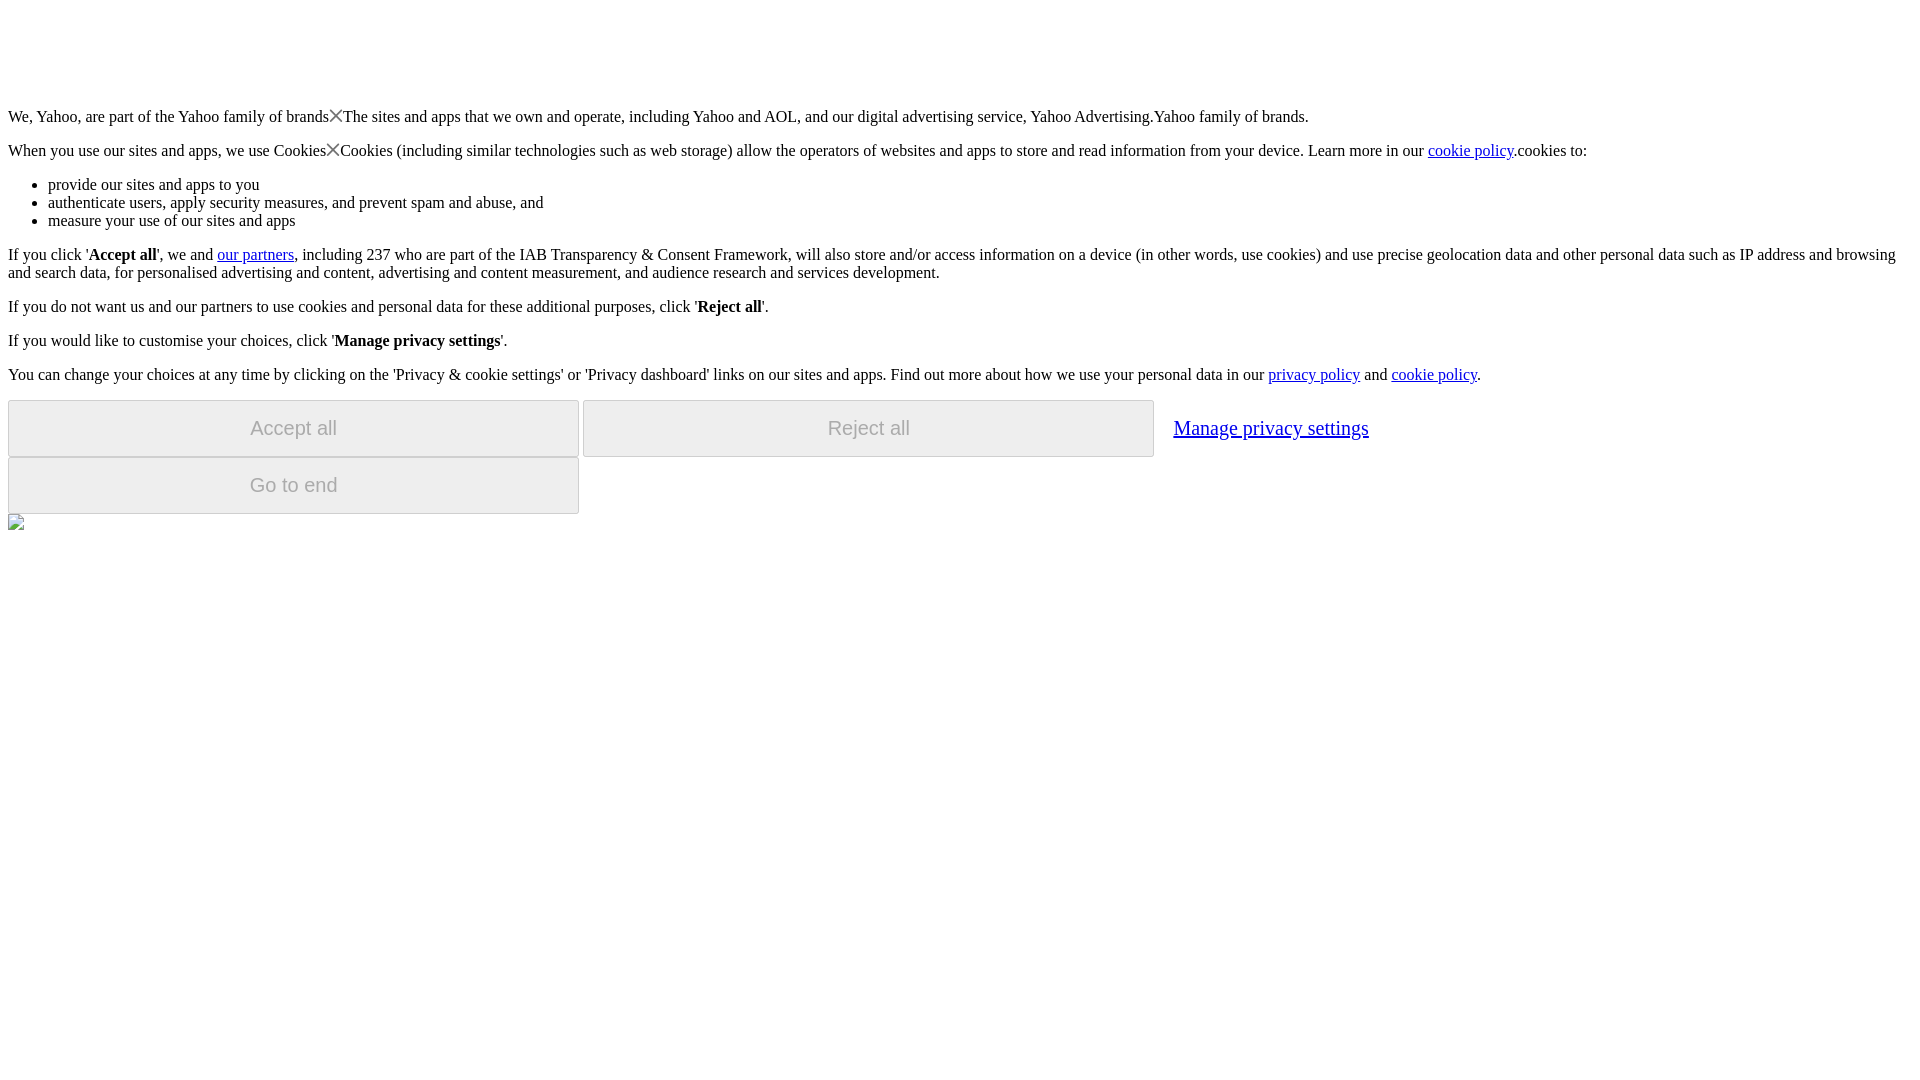  What do you see at coordinates (1471, 150) in the screenshot?
I see `cookie policy` at bounding box center [1471, 150].